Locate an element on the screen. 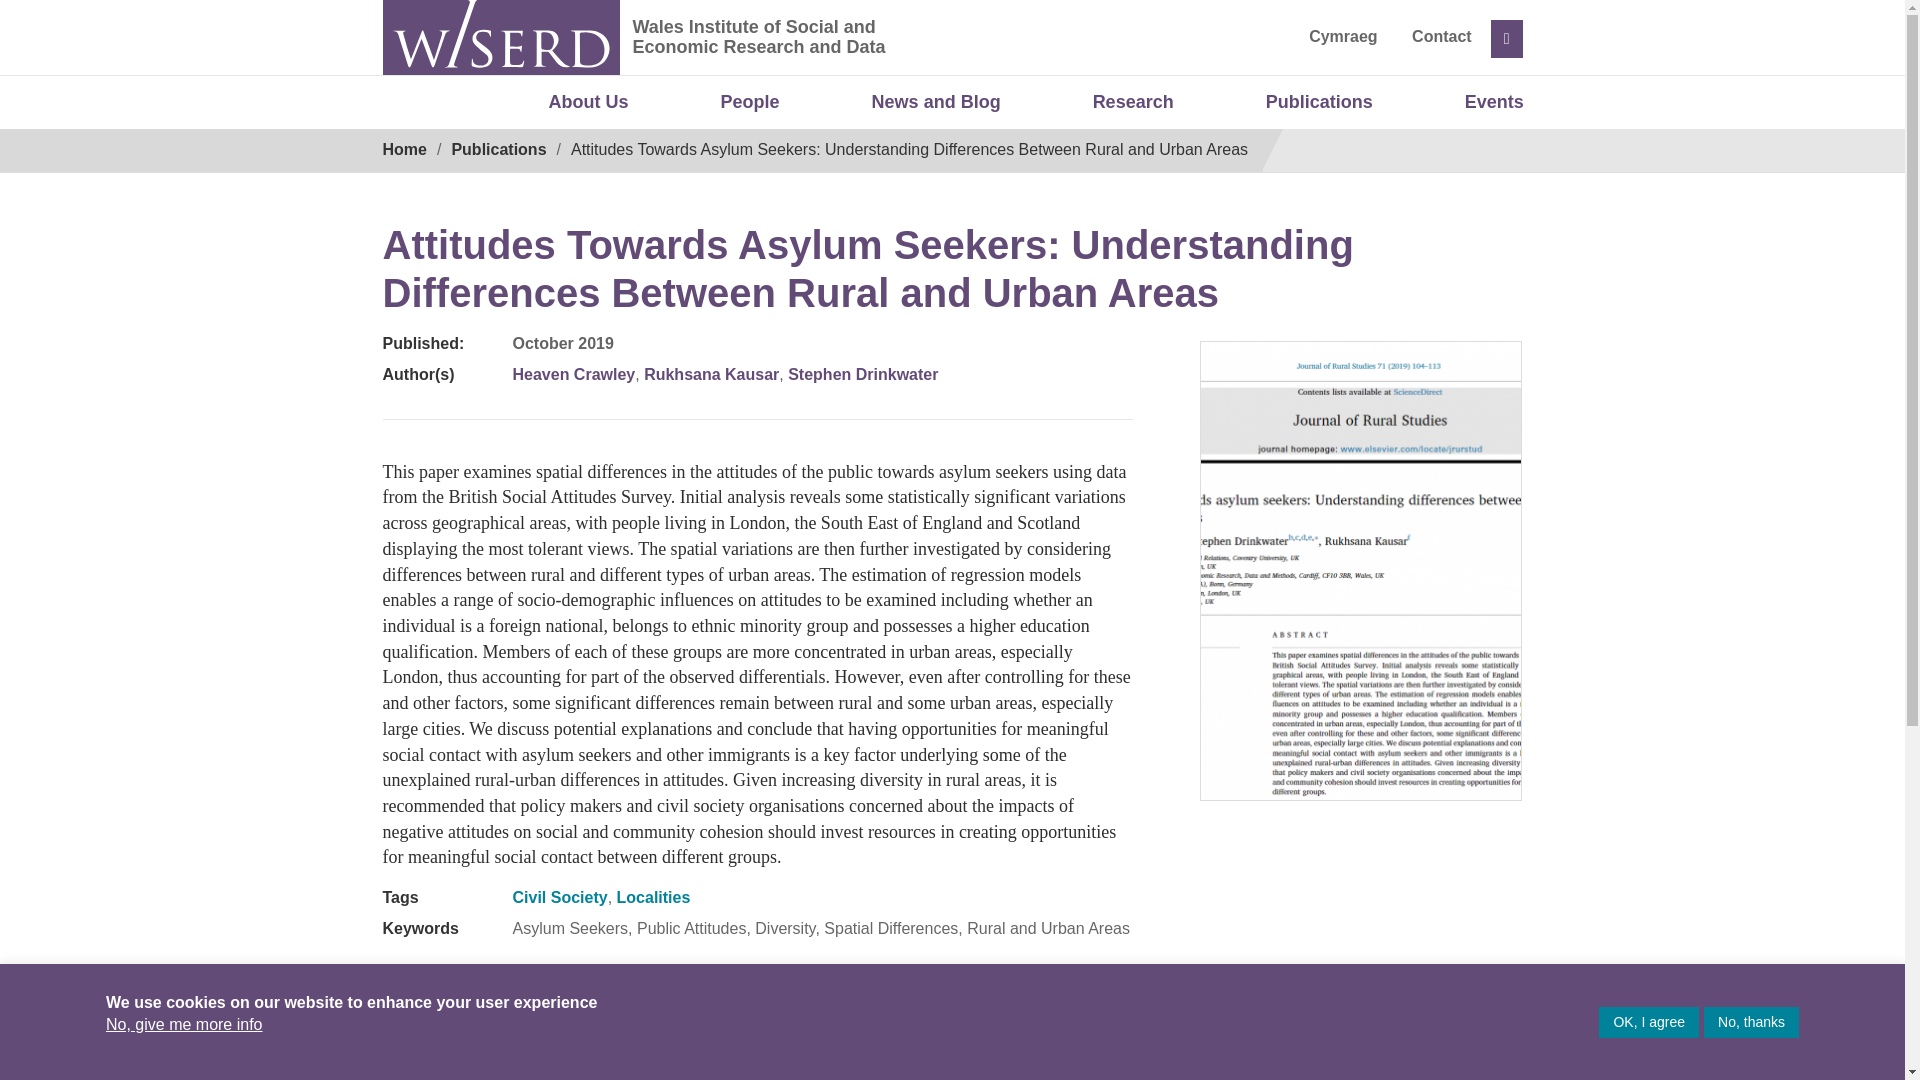 This screenshot has height=1080, width=1920. Events is located at coordinates (1494, 103).